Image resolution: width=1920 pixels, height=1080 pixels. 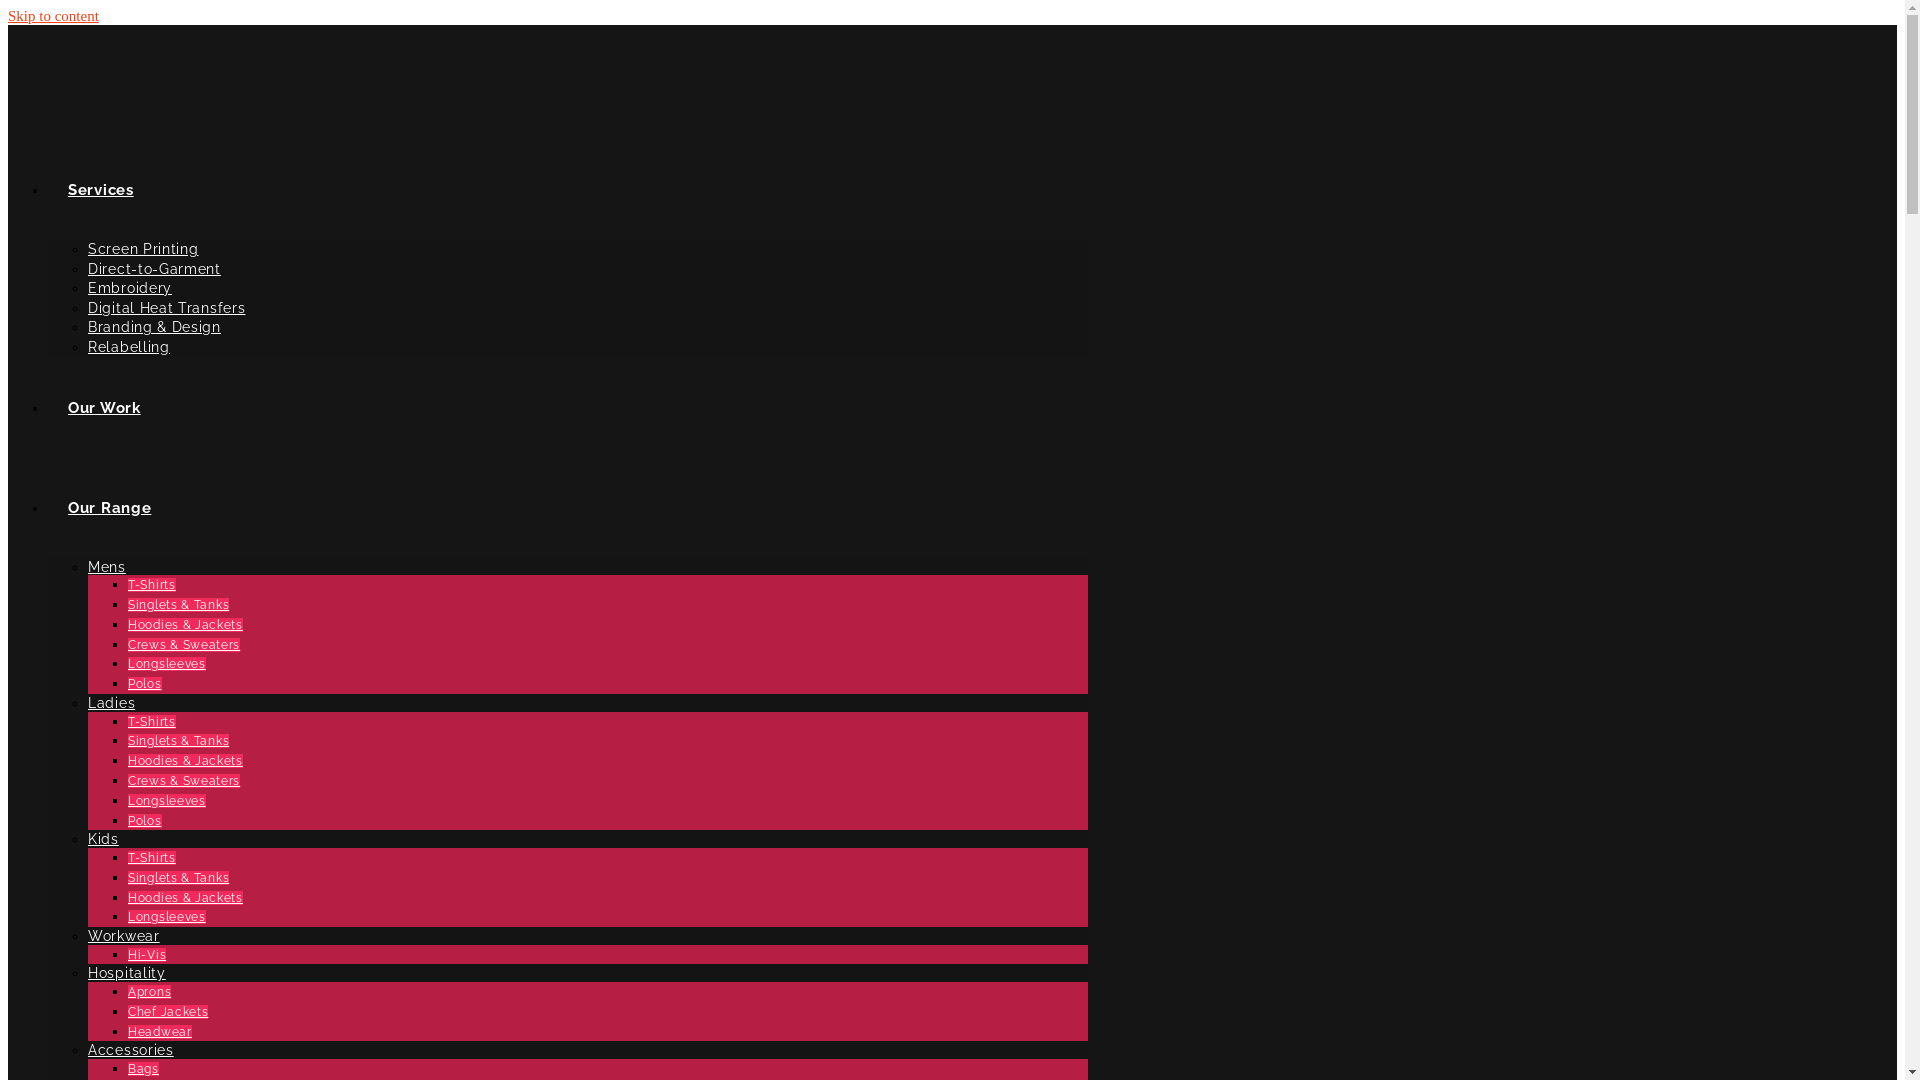 What do you see at coordinates (144, 1069) in the screenshot?
I see `Bags` at bounding box center [144, 1069].